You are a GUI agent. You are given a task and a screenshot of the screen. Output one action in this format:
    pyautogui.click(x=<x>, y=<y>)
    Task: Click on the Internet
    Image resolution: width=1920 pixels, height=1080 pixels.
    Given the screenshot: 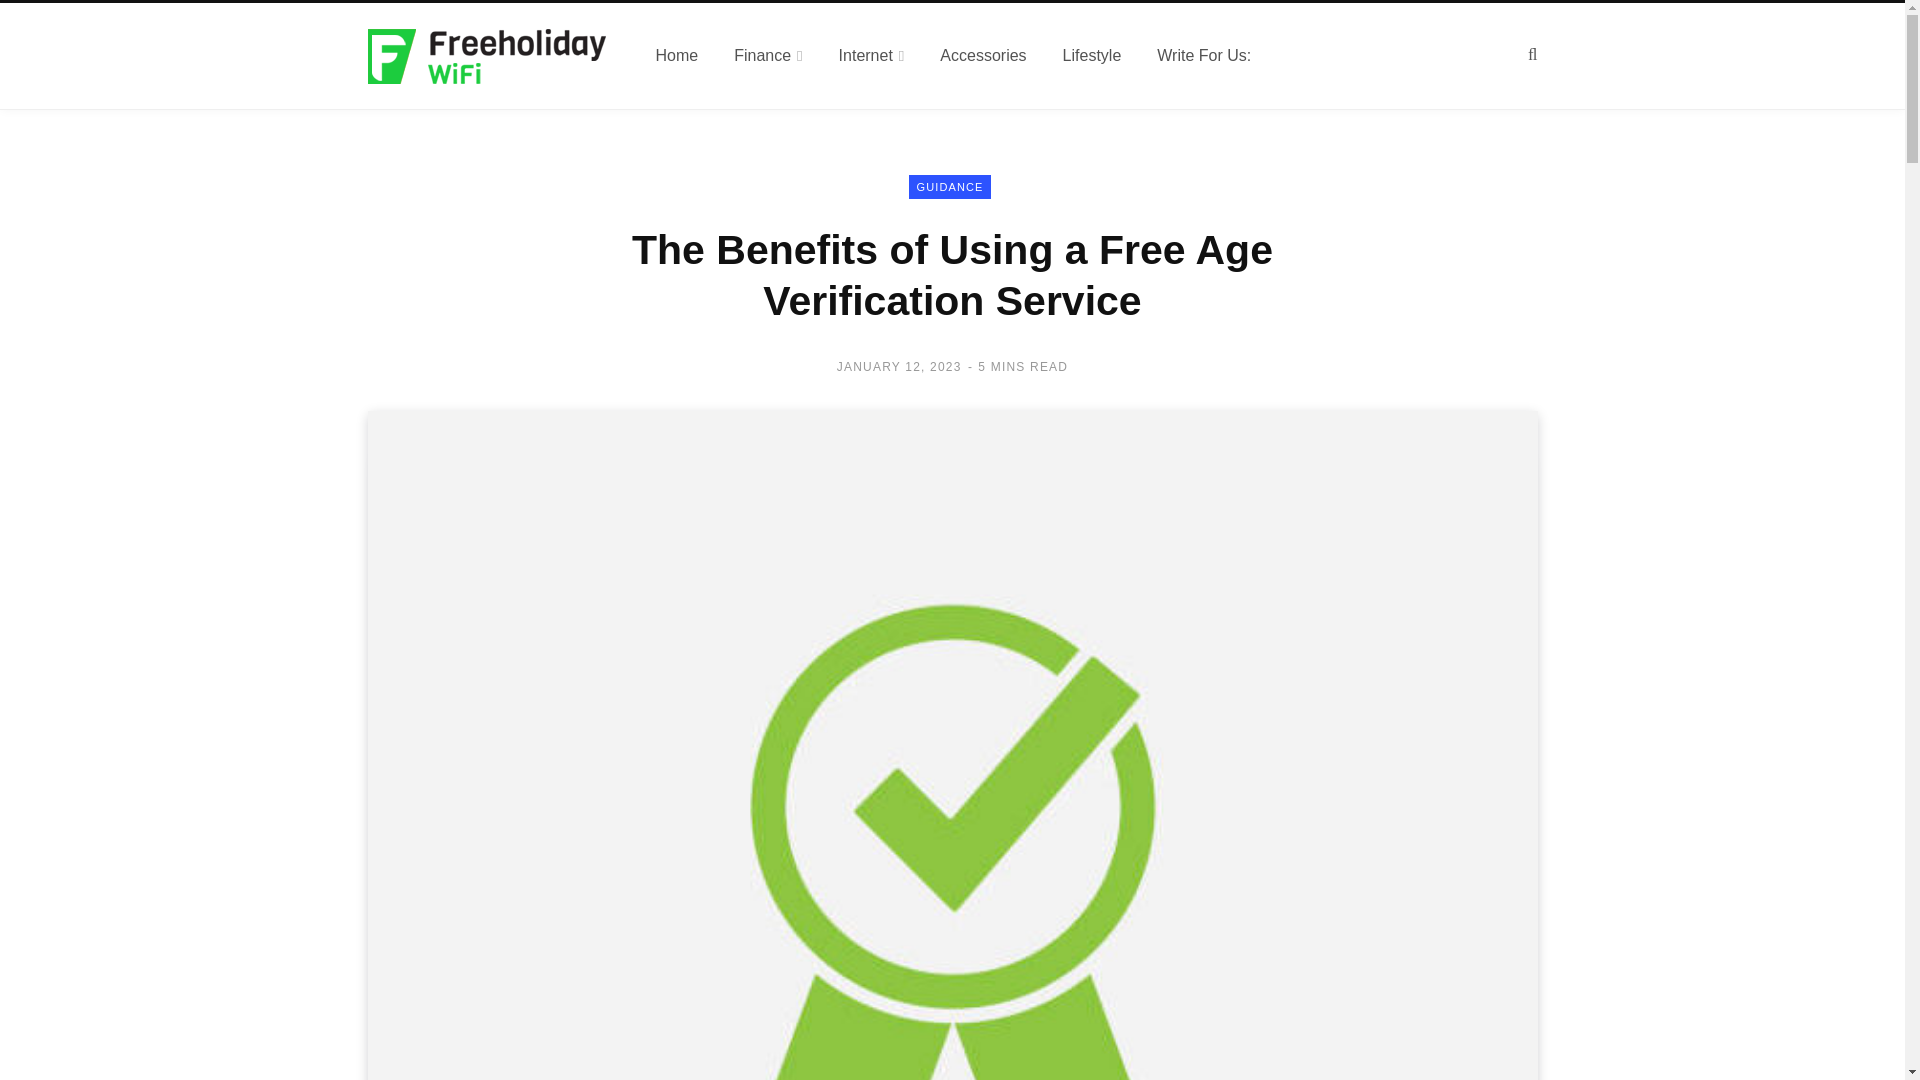 What is the action you would take?
    pyautogui.click(x=872, y=55)
    